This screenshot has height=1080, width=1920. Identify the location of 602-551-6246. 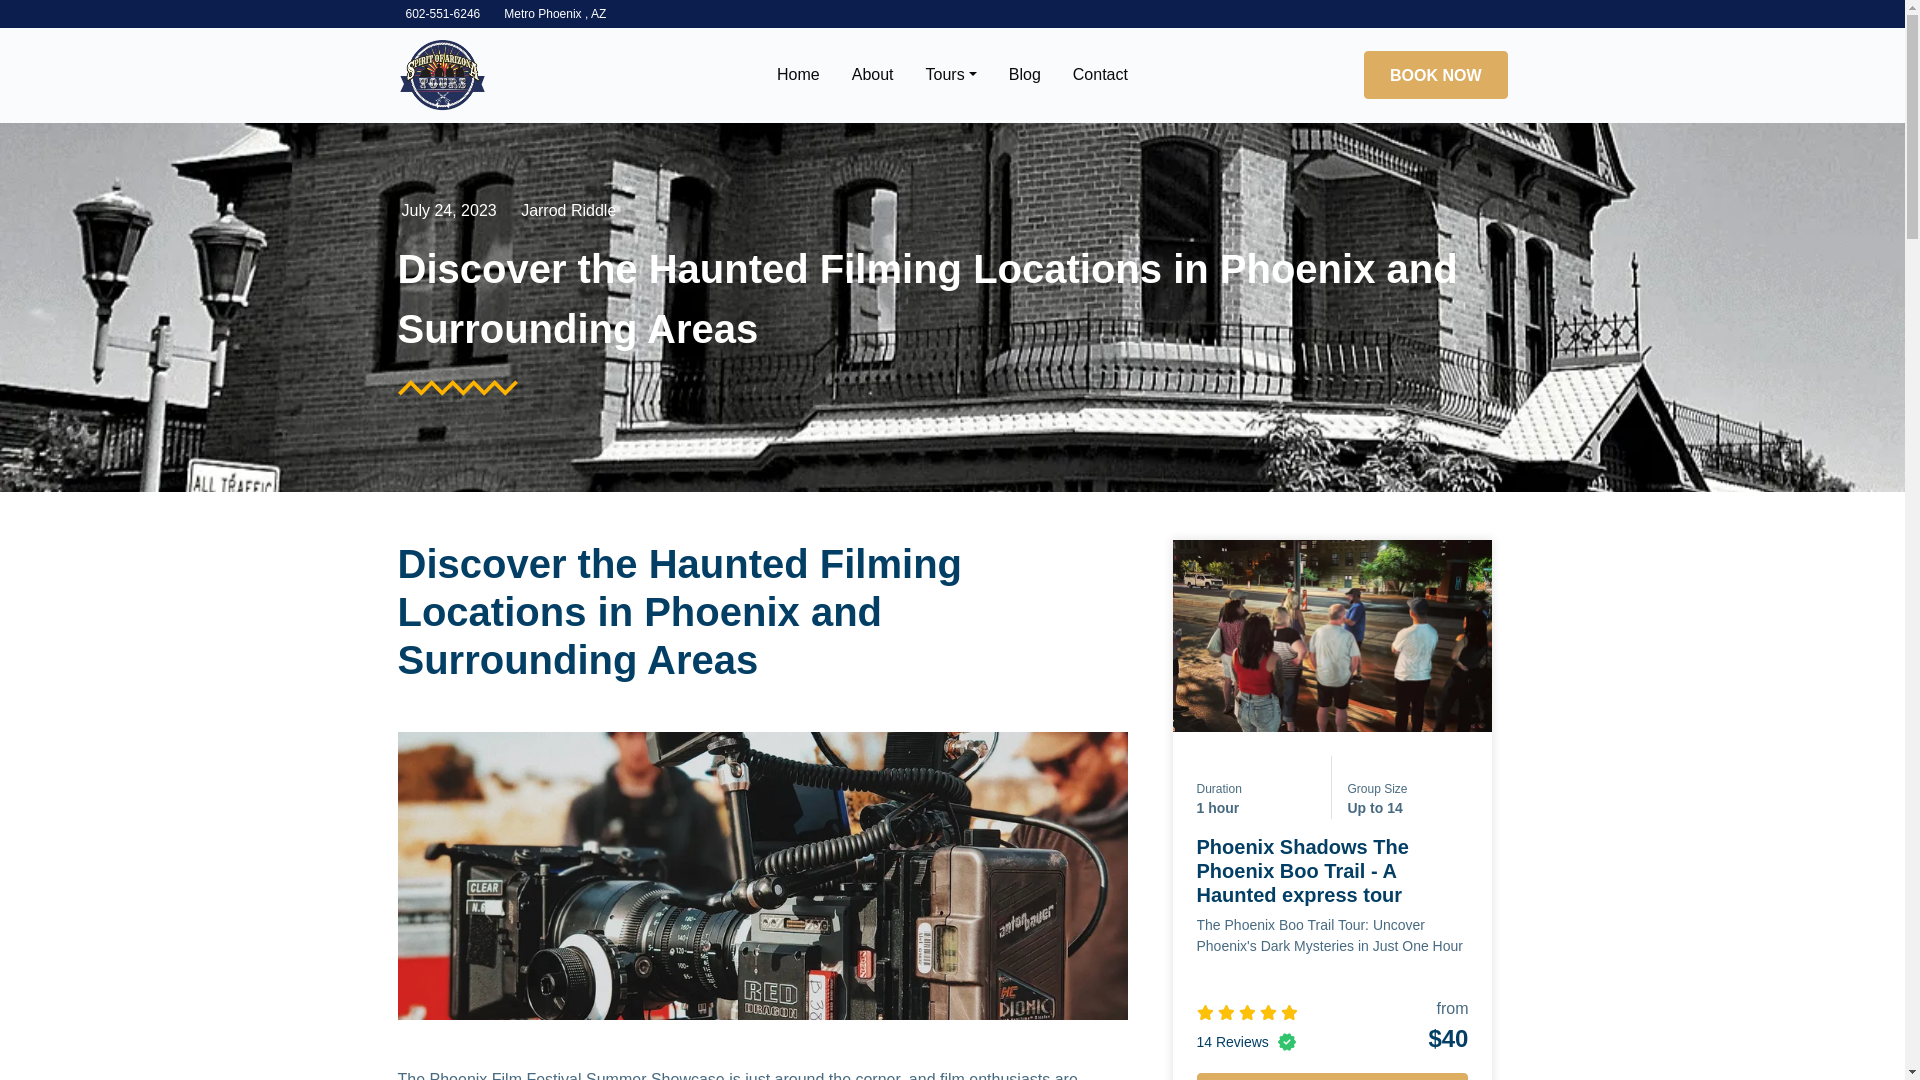
(443, 13).